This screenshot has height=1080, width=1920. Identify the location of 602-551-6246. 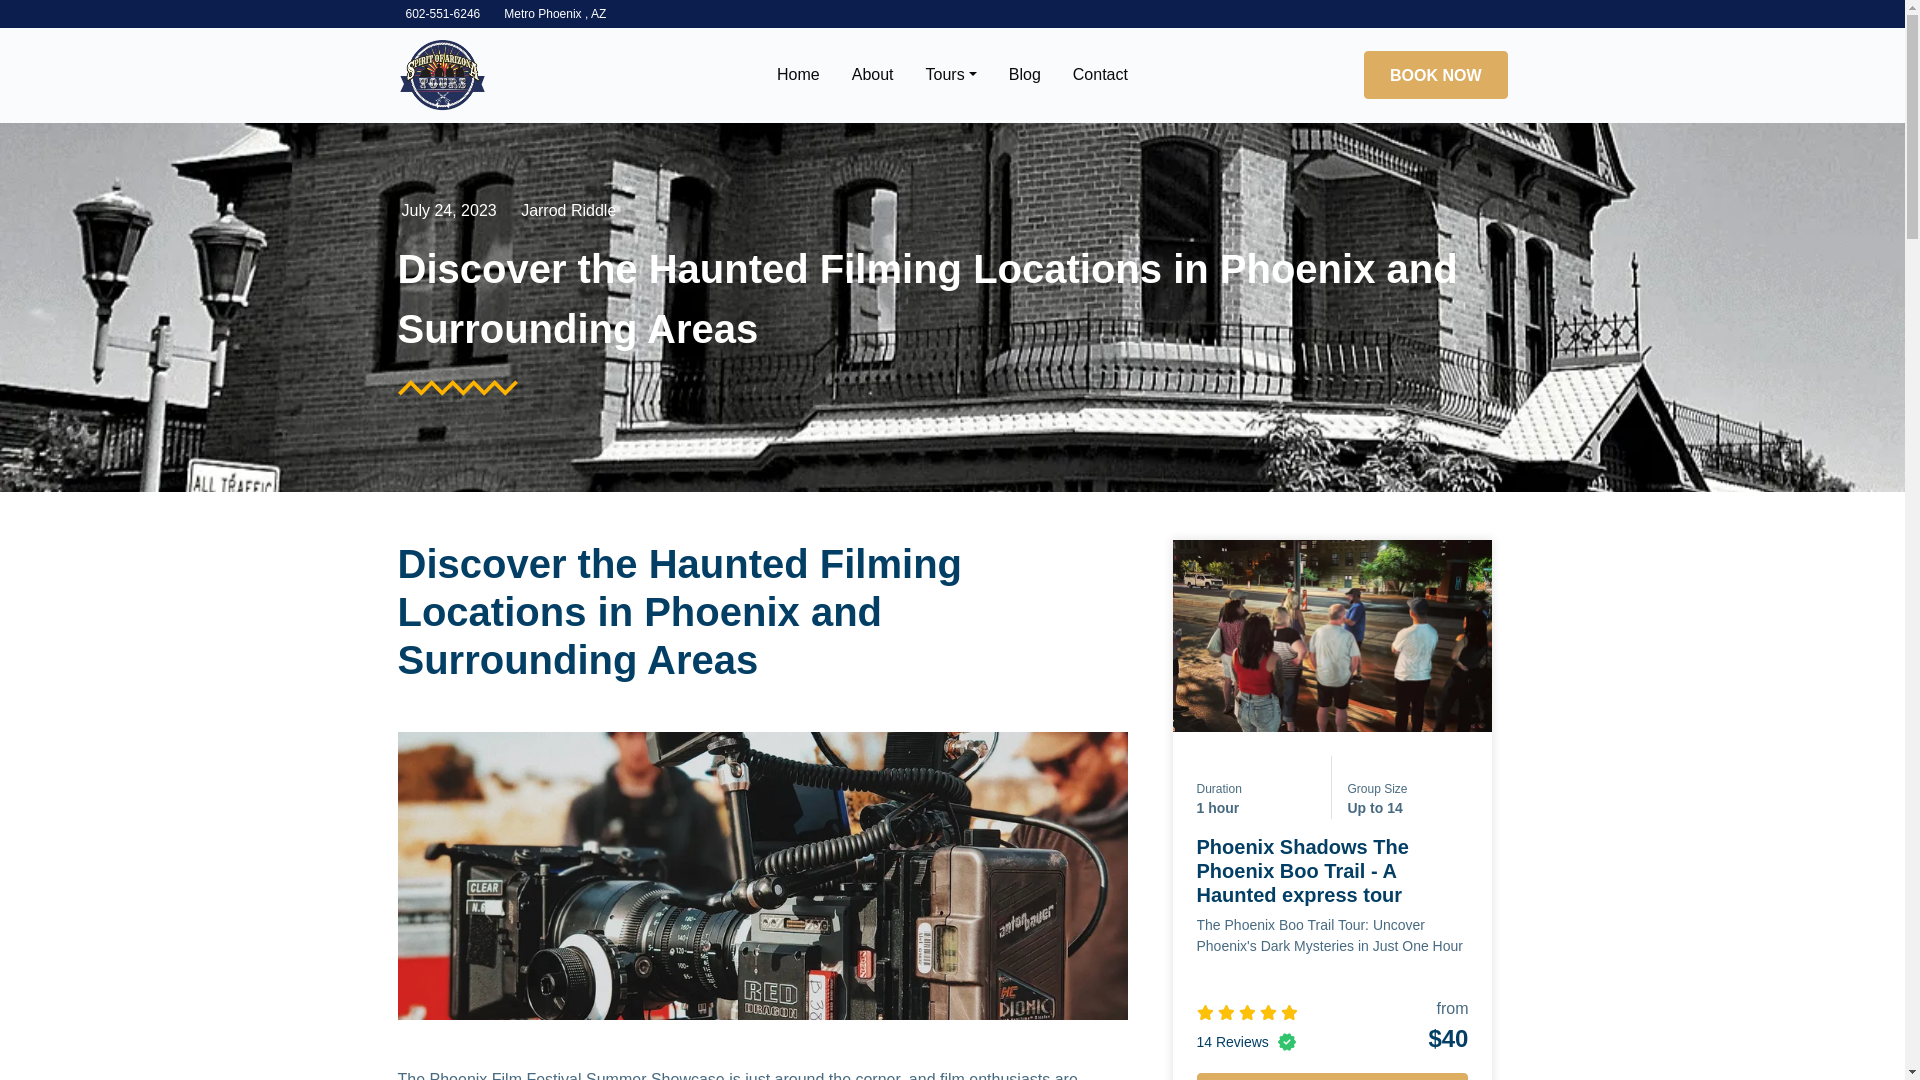
(443, 13).